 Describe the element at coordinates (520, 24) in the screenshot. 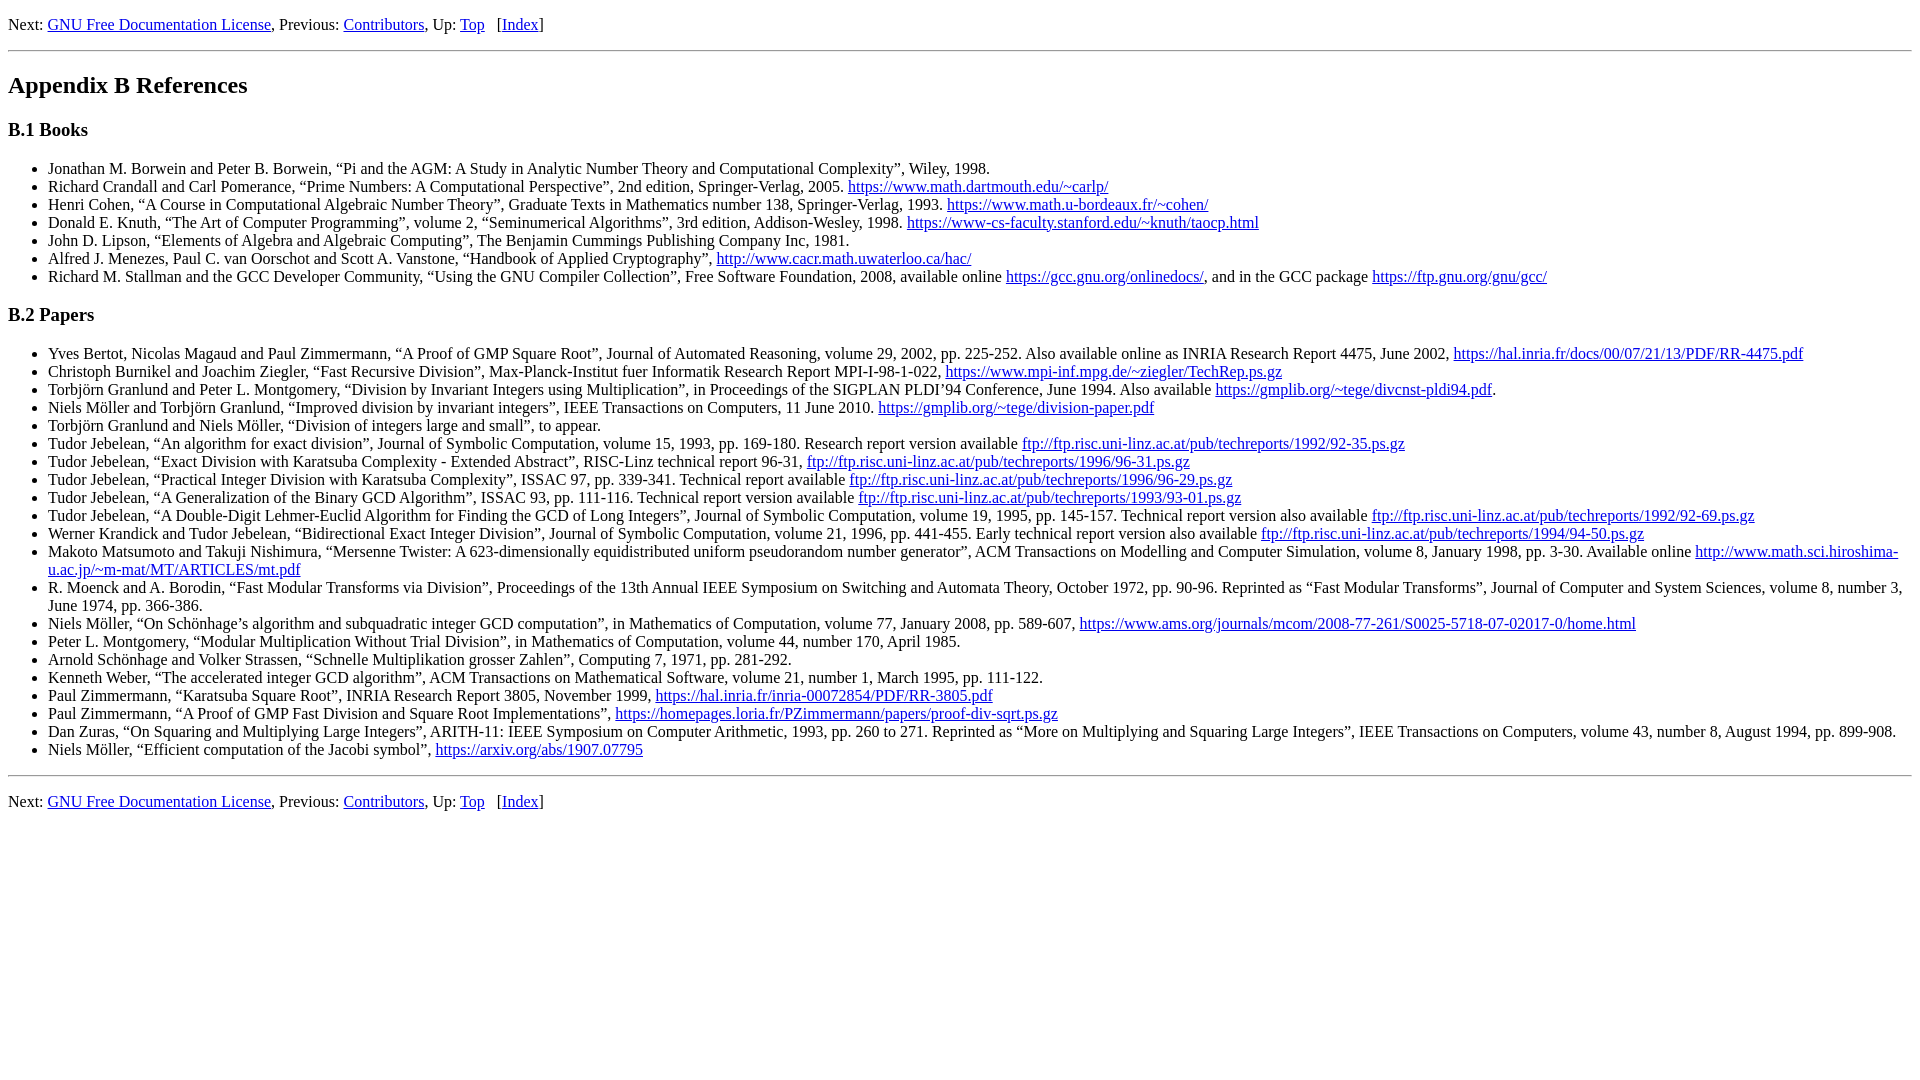

I see `Index` at that location.